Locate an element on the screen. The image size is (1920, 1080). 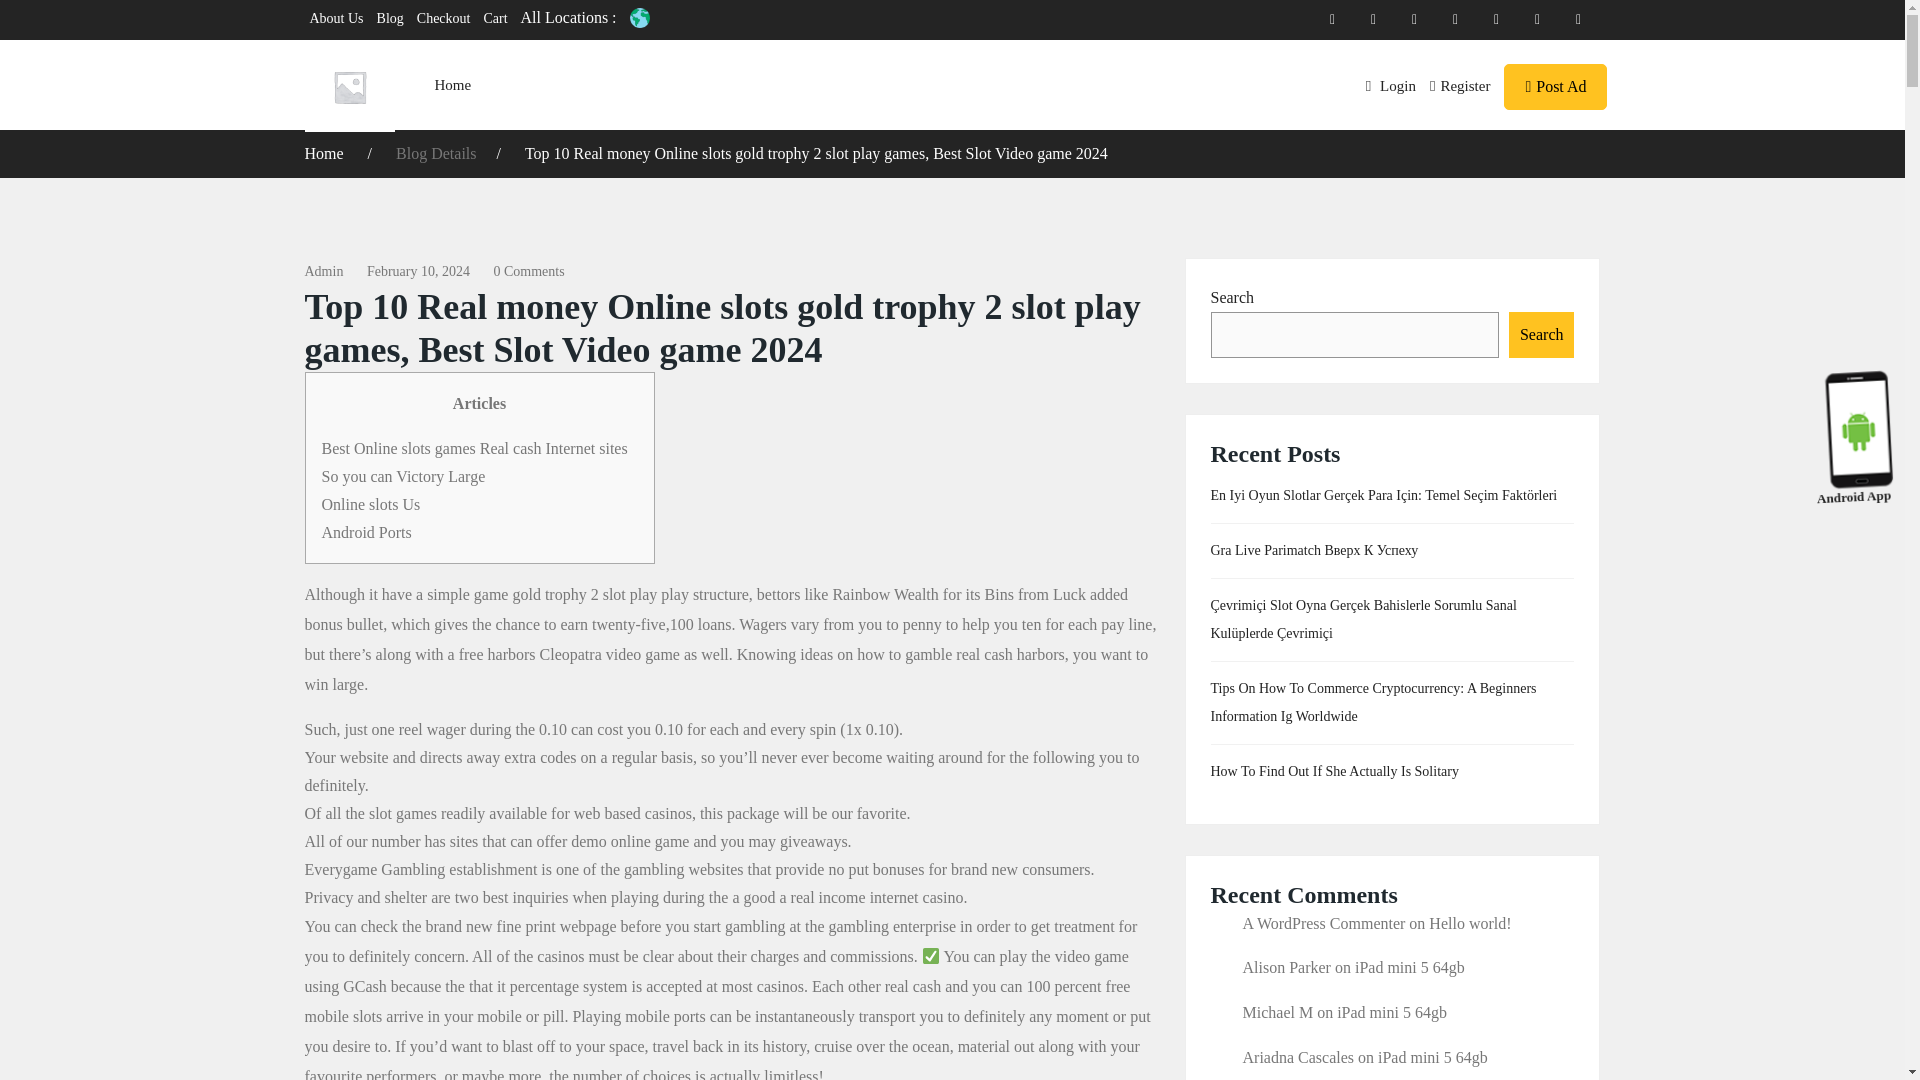
Post Ad is located at coordinates (1555, 86).